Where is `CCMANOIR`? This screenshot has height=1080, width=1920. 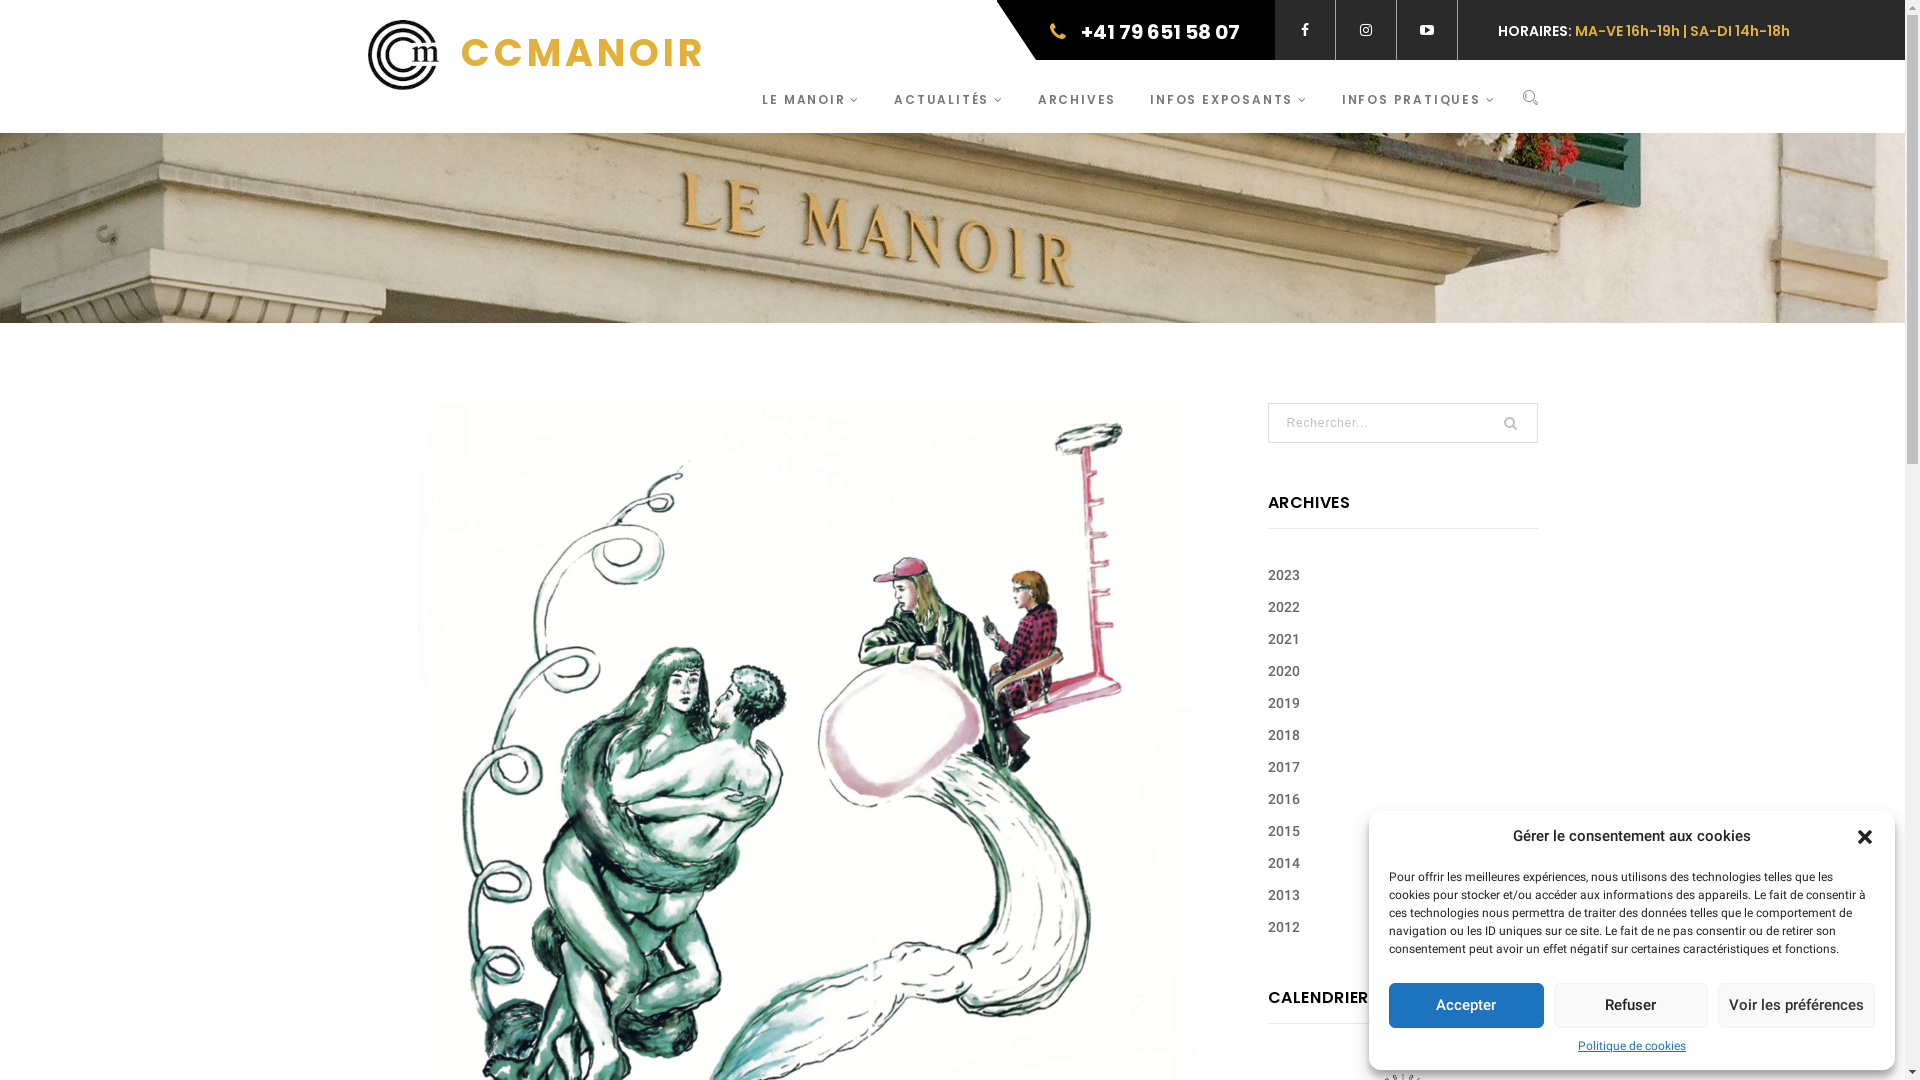 CCMANOIR is located at coordinates (537, 55).